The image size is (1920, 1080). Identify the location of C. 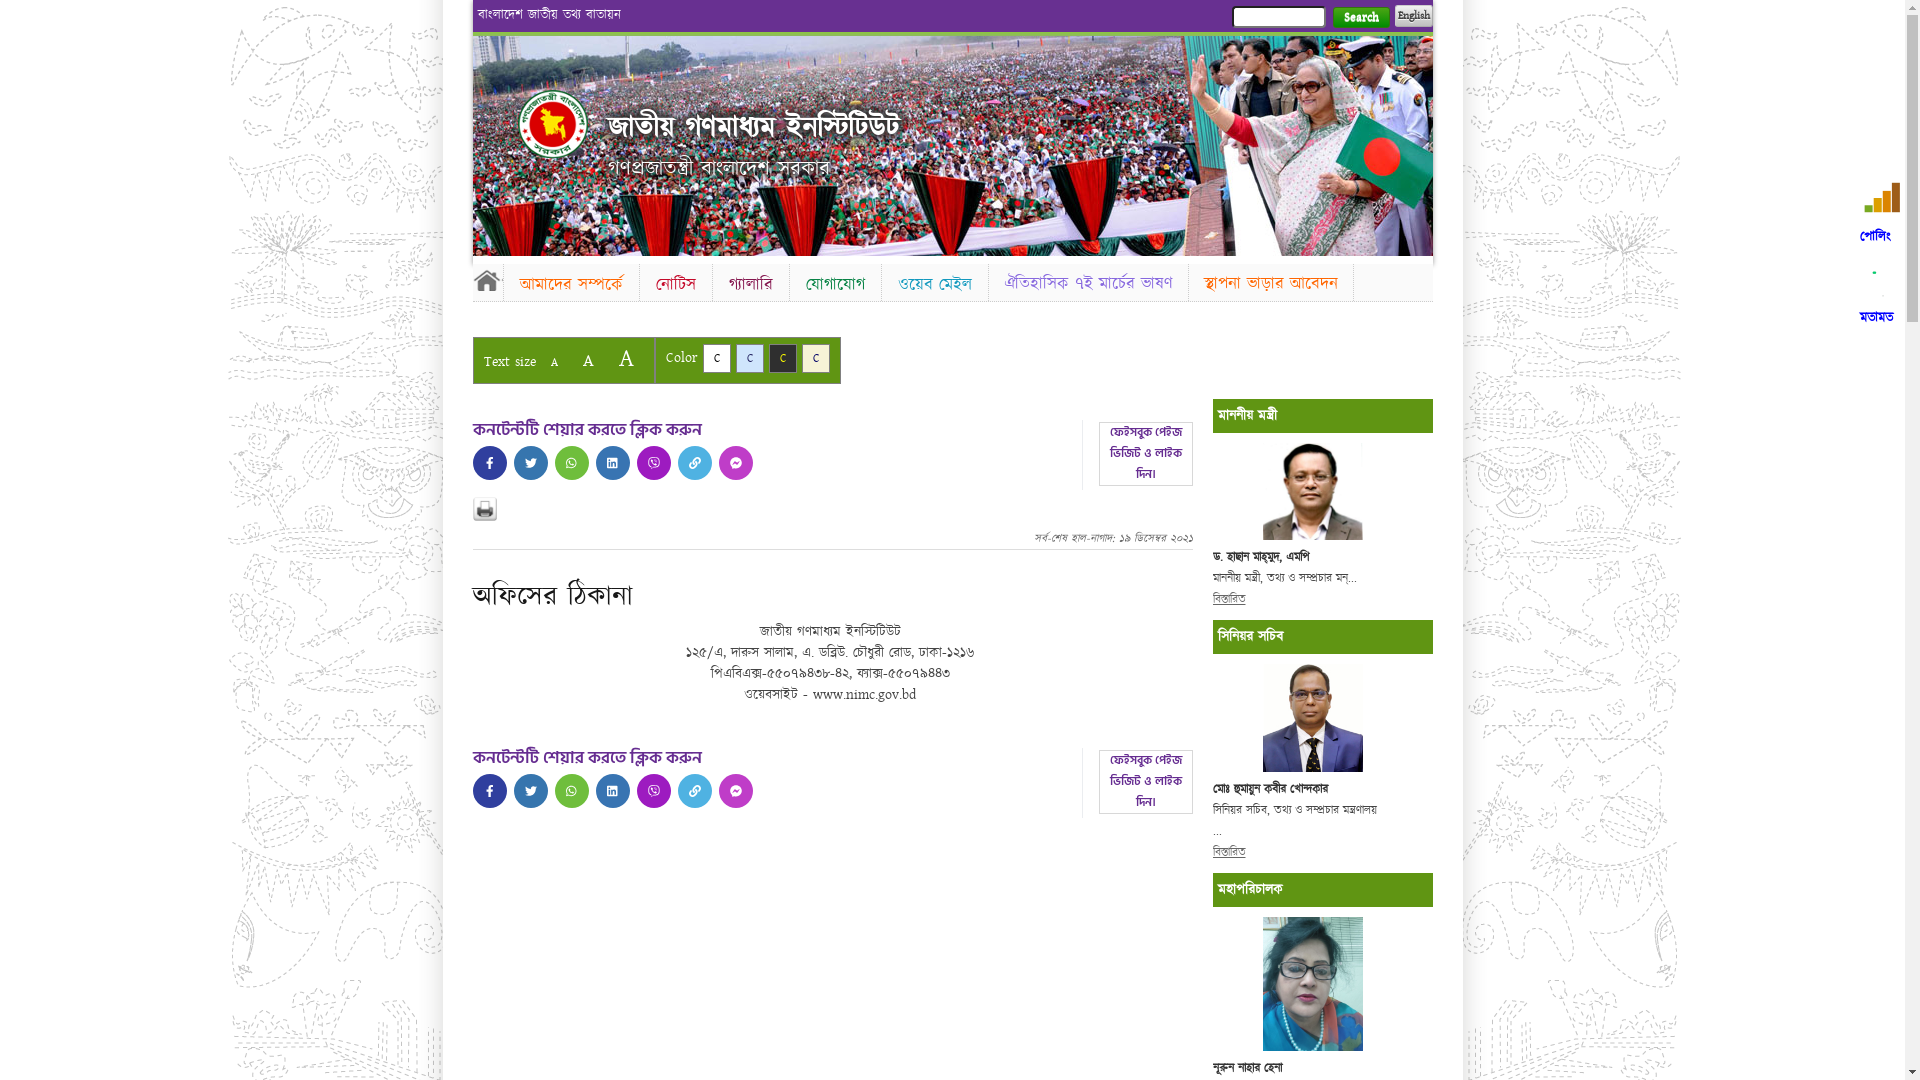
(782, 358).